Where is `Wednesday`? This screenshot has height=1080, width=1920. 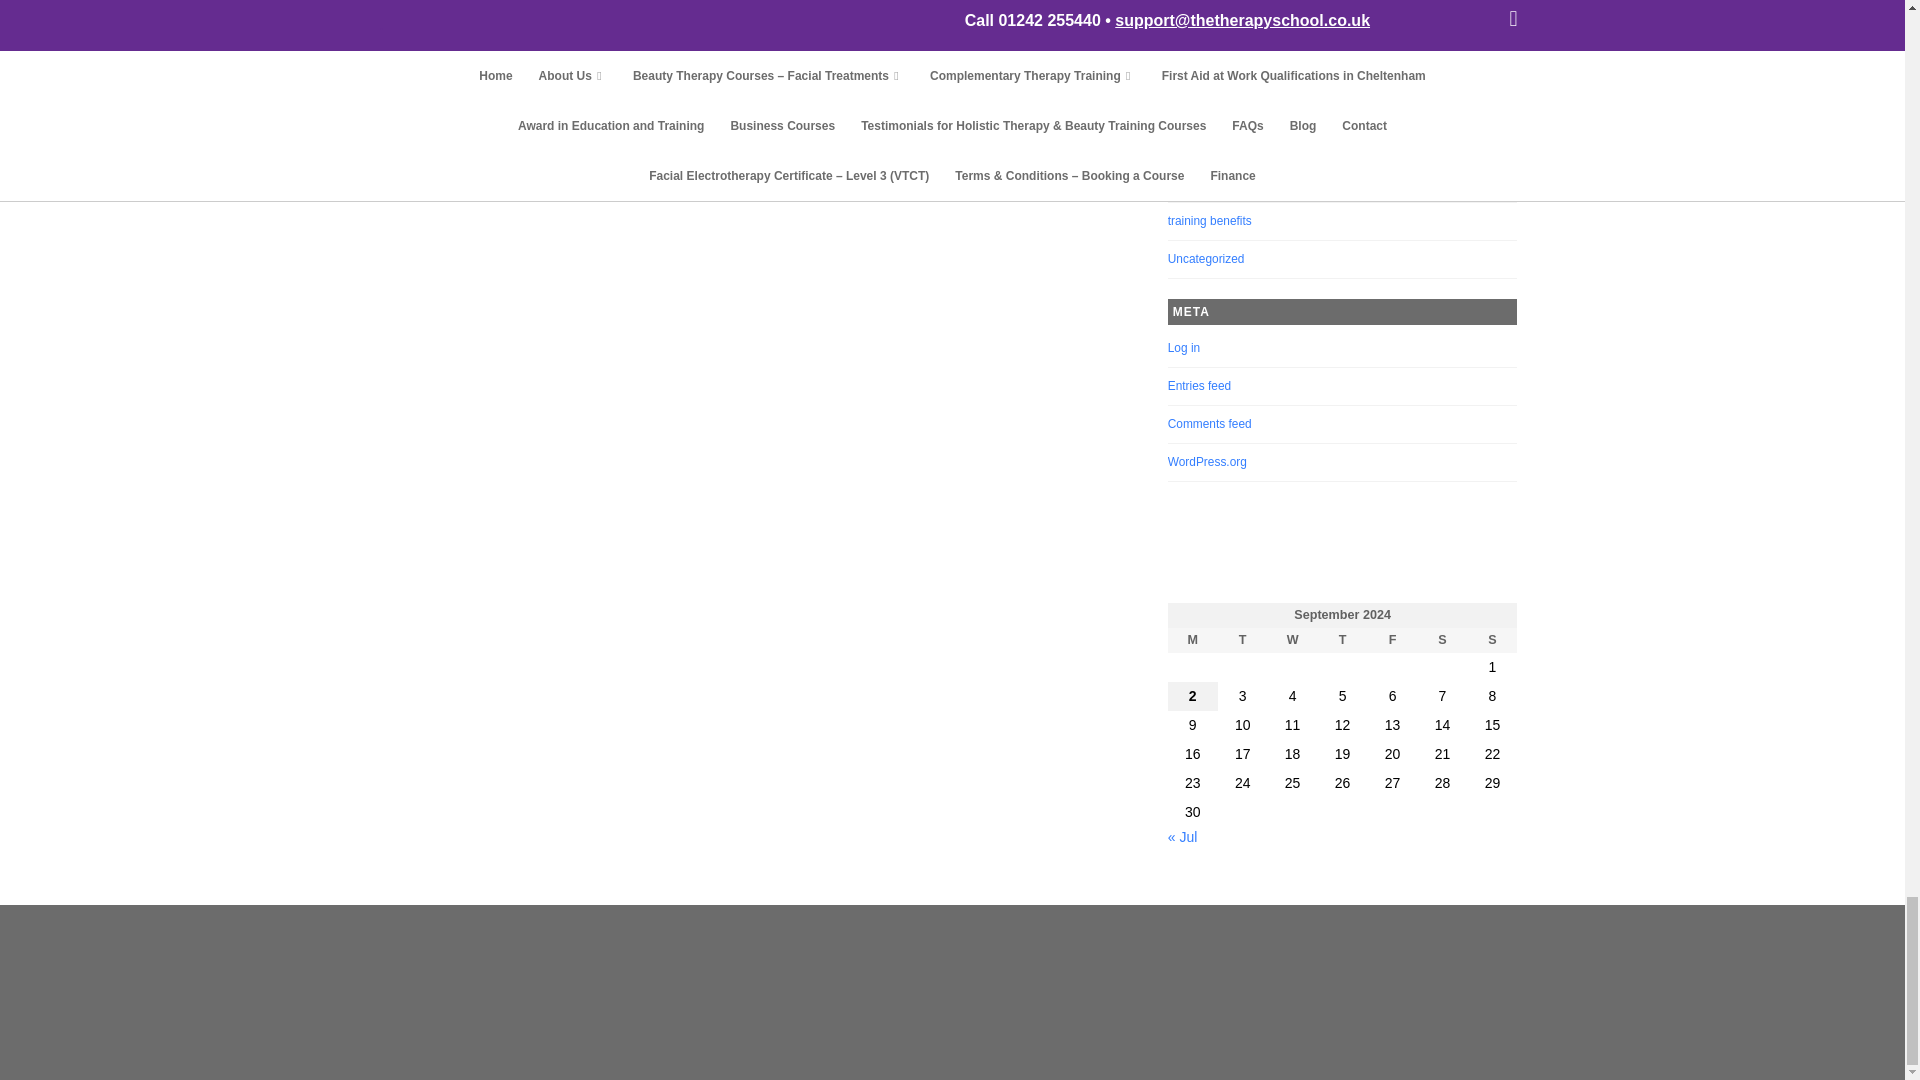
Wednesday is located at coordinates (1292, 640).